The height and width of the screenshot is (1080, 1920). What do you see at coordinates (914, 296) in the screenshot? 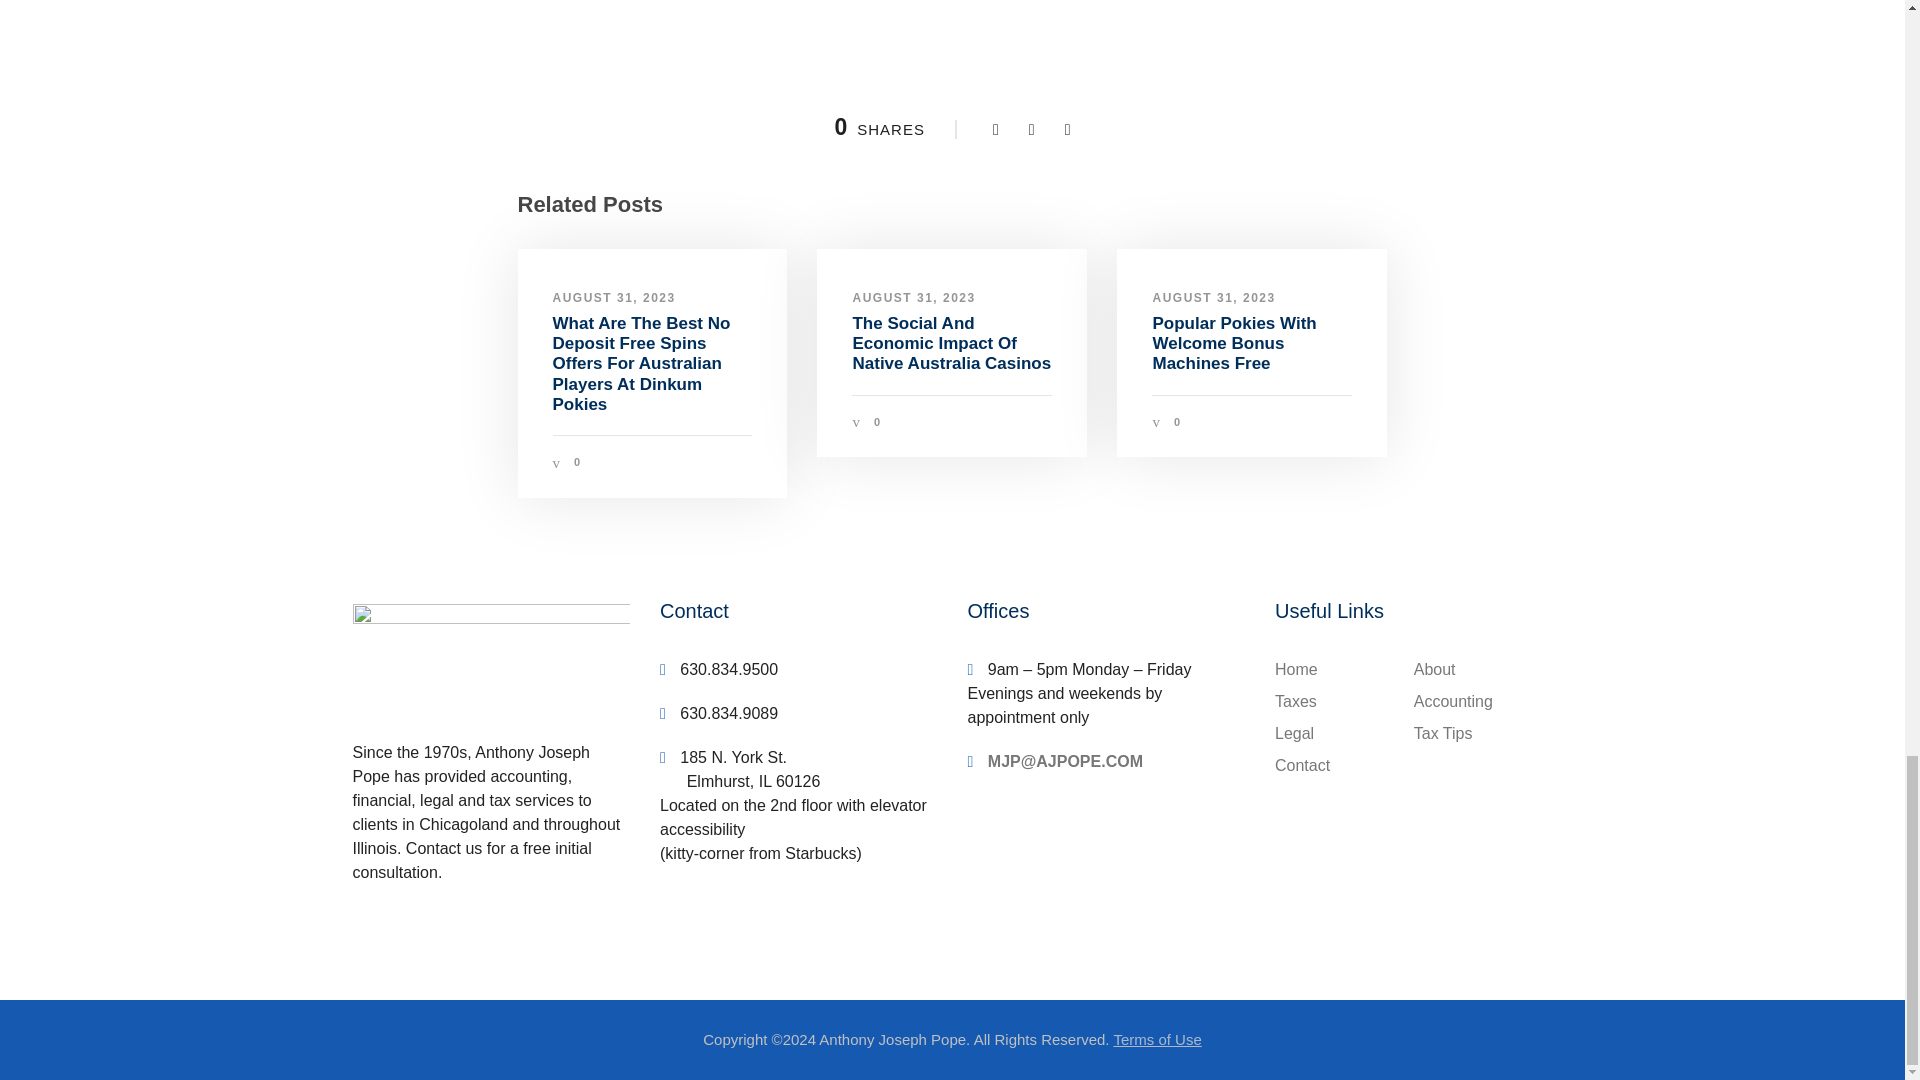
I see `AUGUST 31, 2023` at bounding box center [914, 296].